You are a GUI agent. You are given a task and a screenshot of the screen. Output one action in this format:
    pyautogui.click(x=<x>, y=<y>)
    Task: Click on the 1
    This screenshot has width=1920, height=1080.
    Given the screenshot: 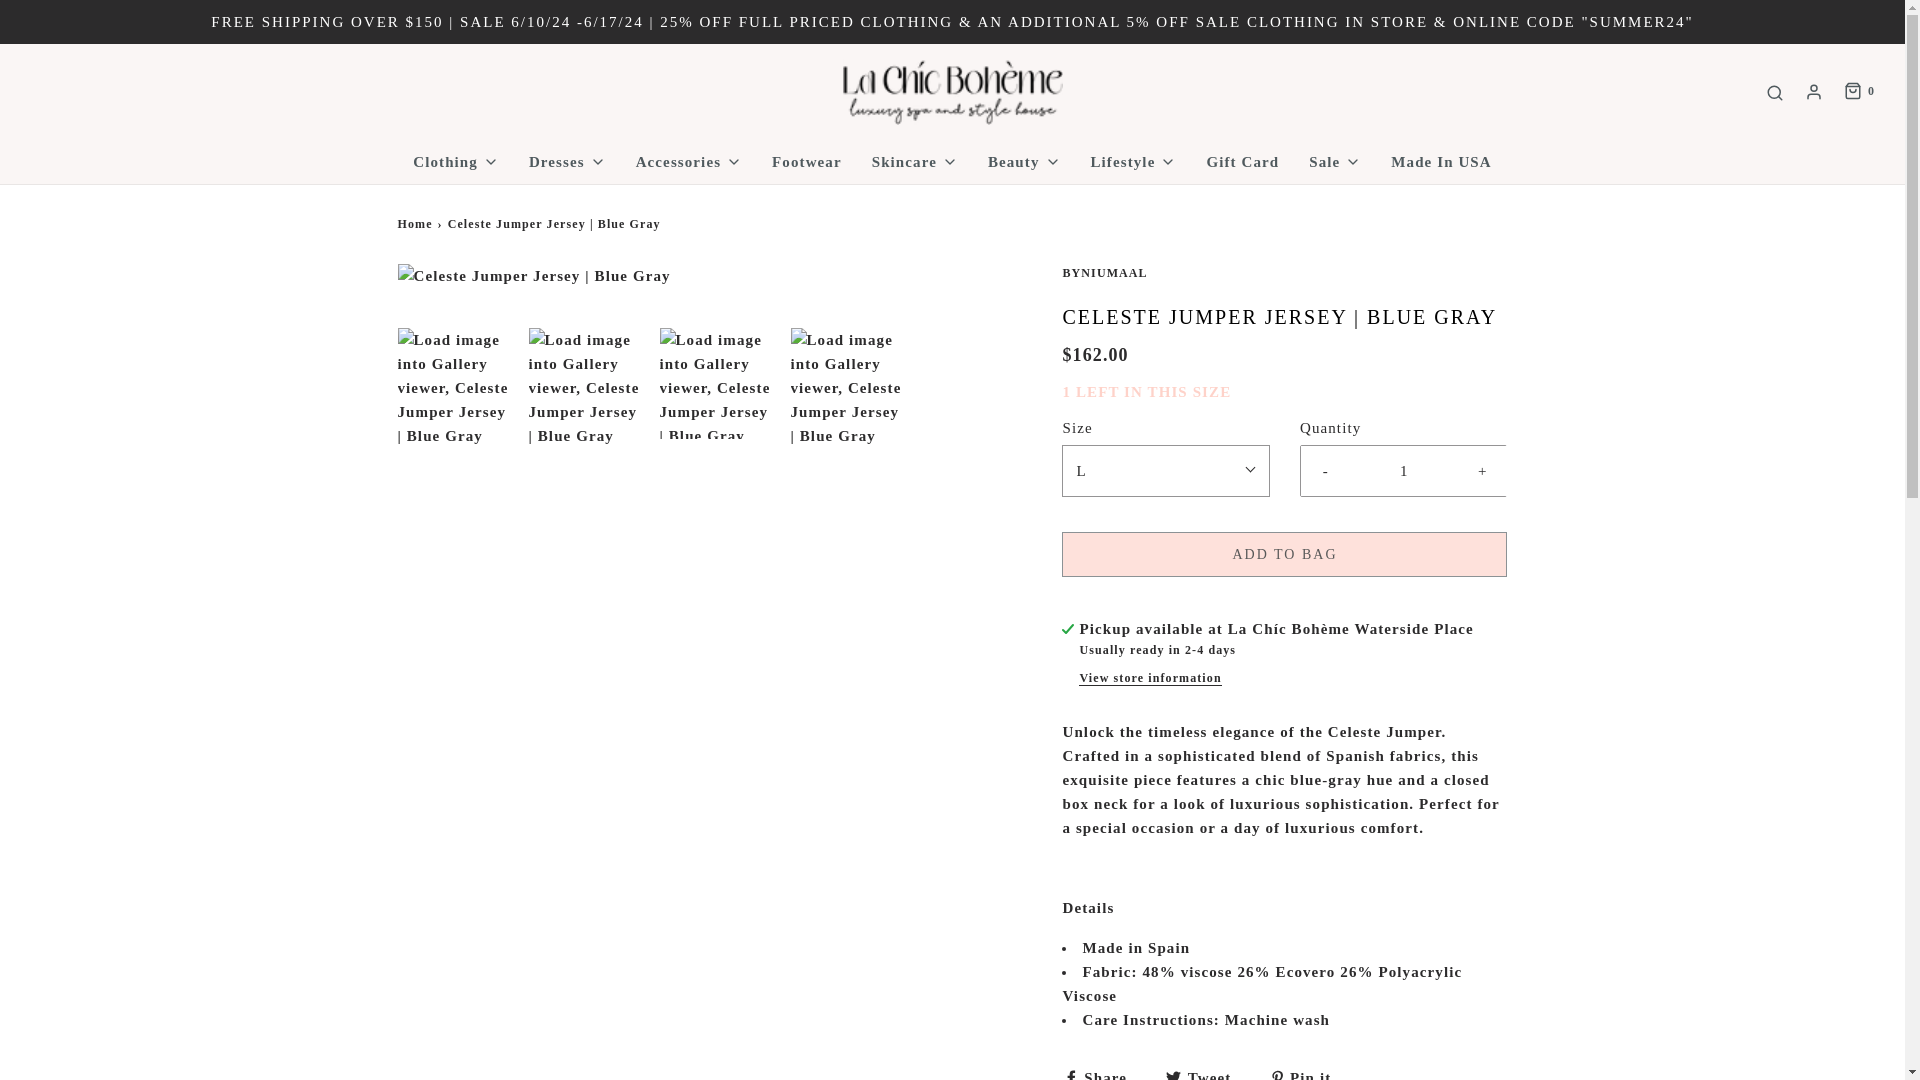 What is the action you would take?
    pyautogui.click(x=1404, y=470)
    